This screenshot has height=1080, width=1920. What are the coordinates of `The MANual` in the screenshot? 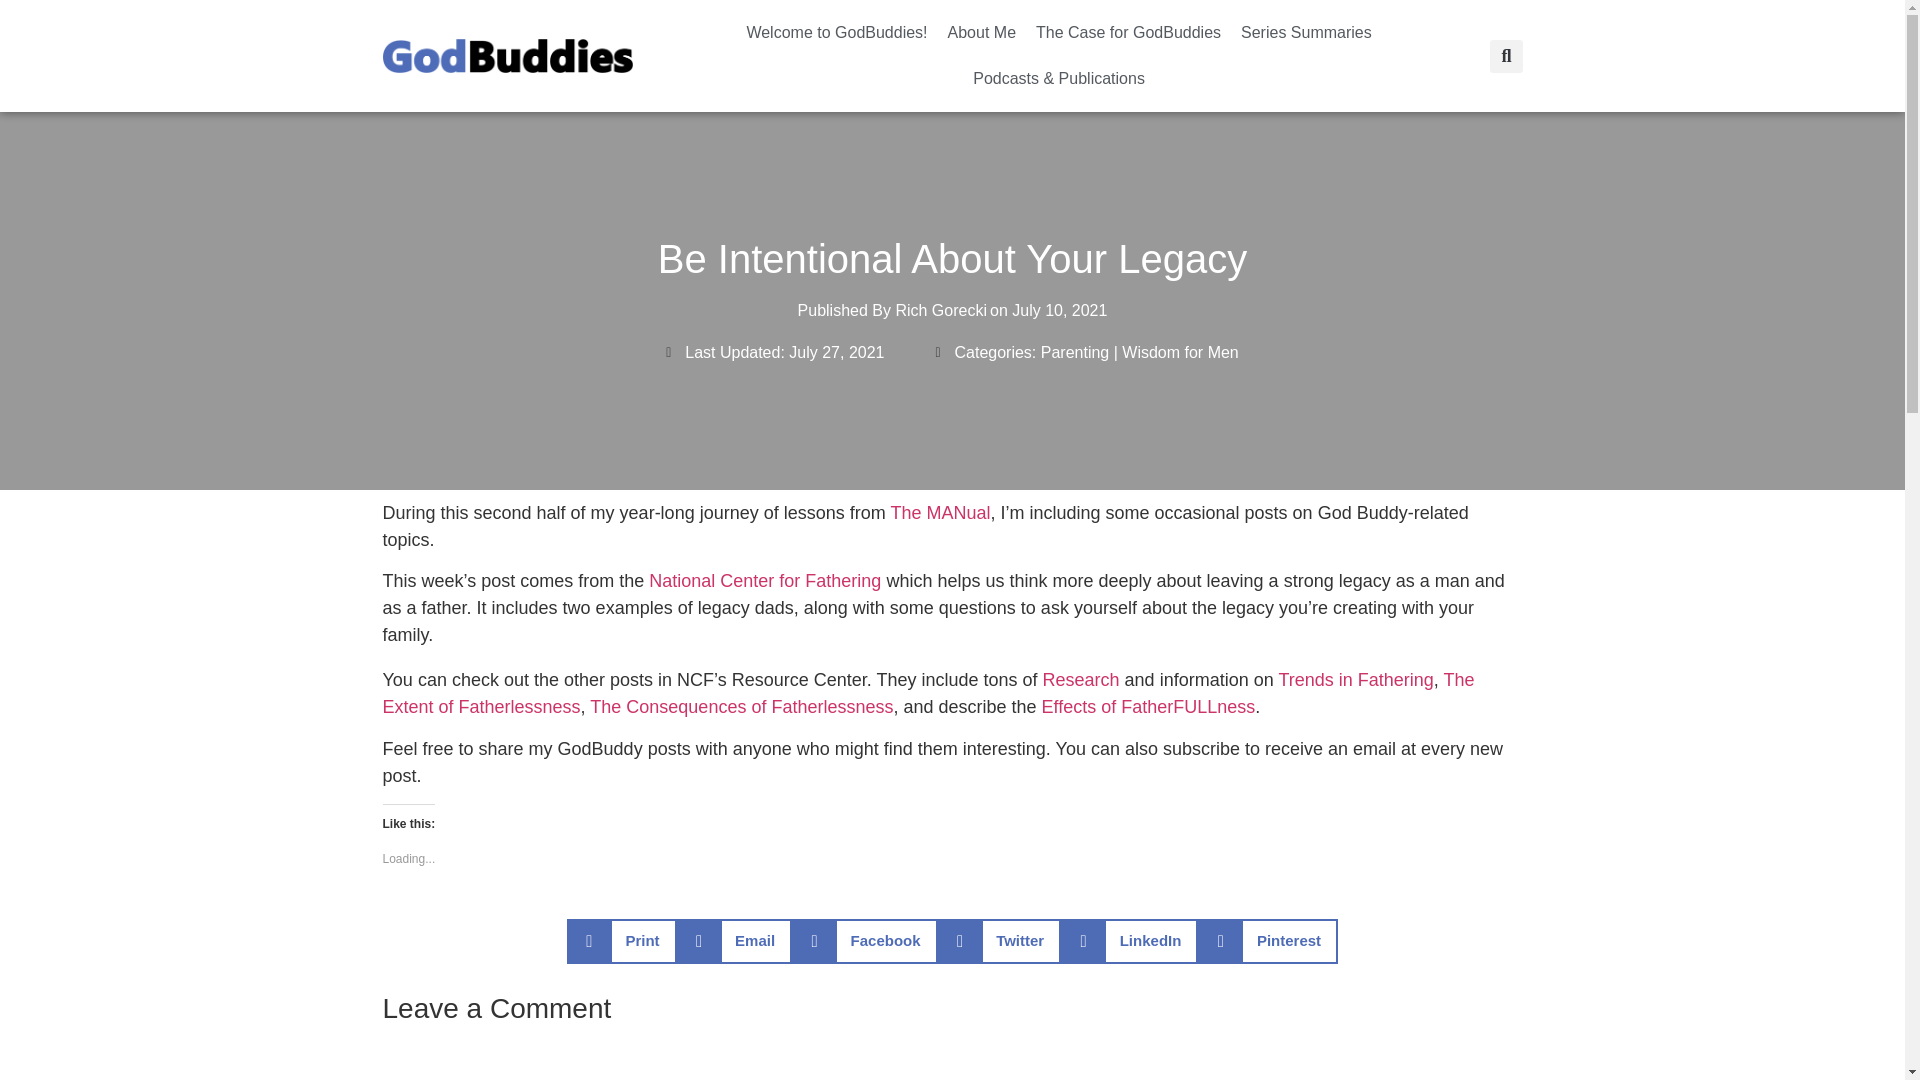 It's located at (940, 512).